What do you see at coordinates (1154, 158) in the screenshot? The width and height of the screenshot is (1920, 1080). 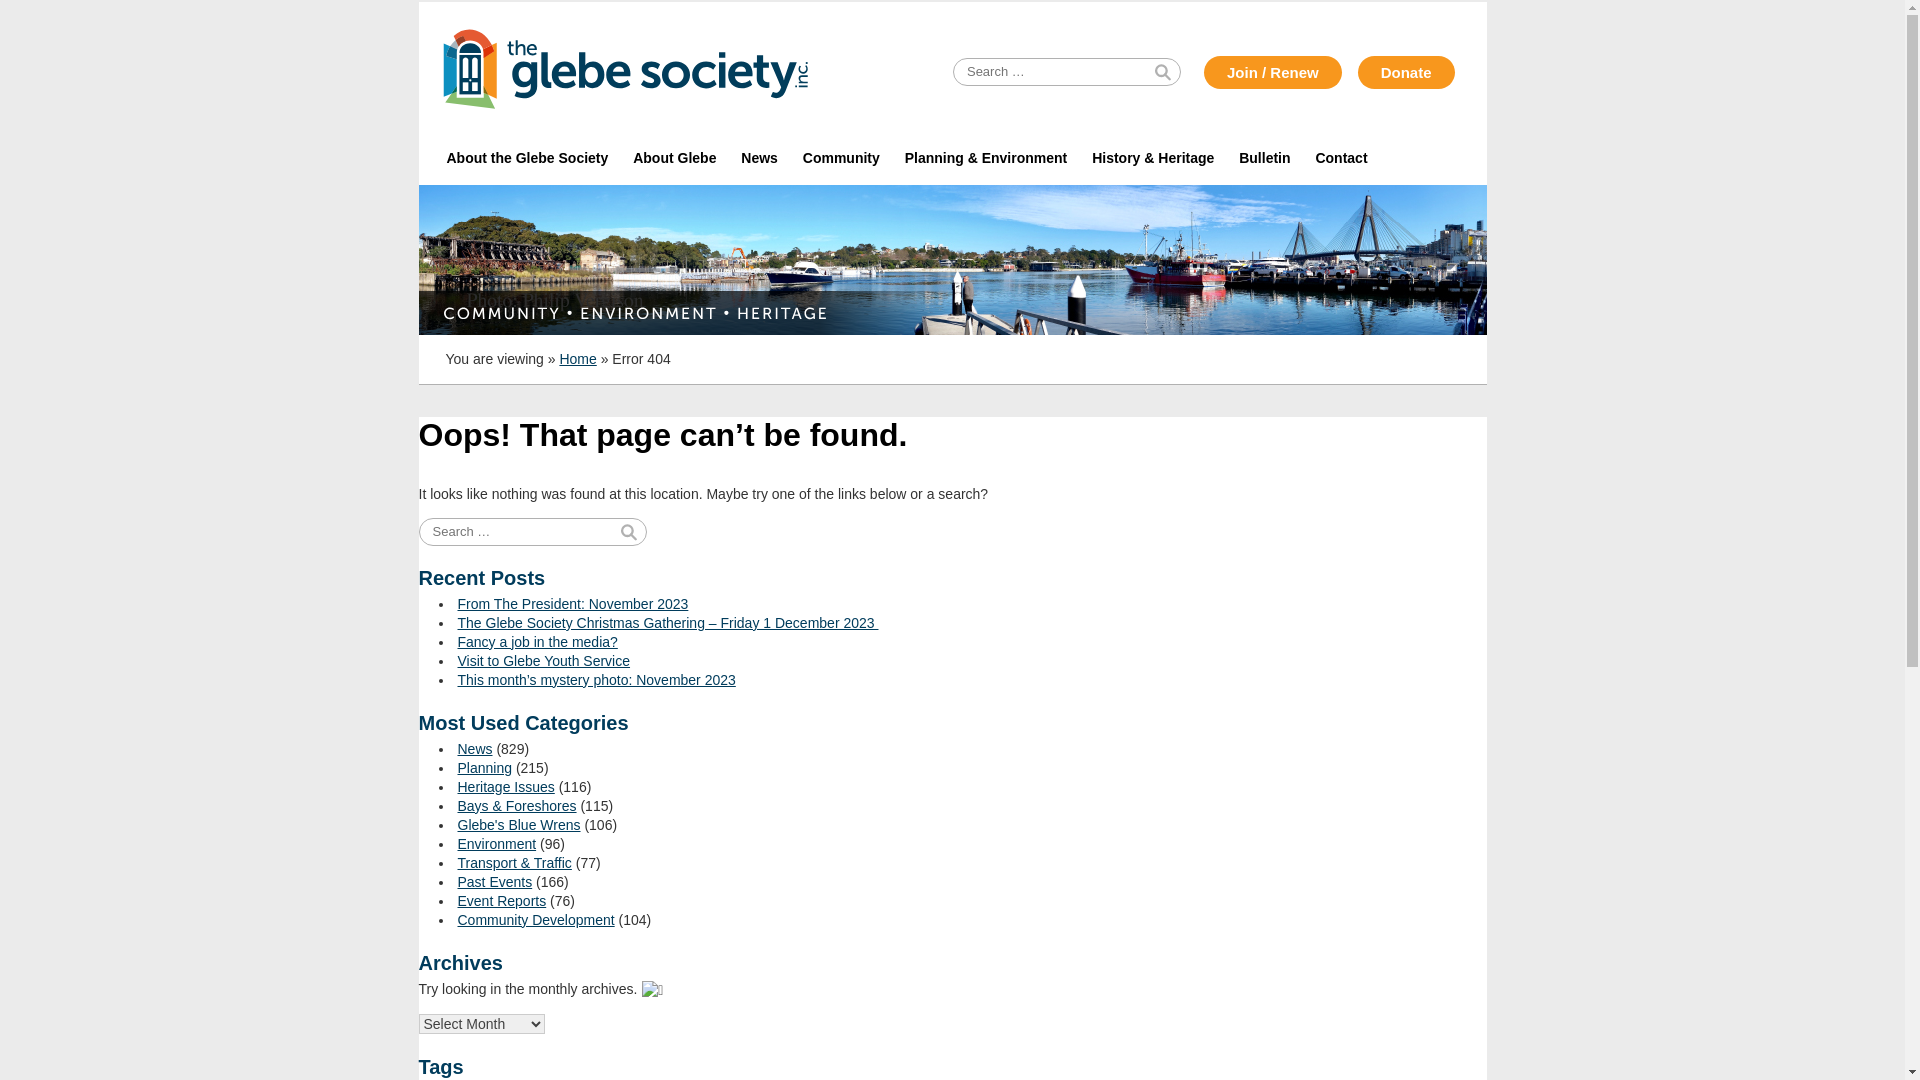 I see `History & Heritage` at bounding box center [1154, 158].